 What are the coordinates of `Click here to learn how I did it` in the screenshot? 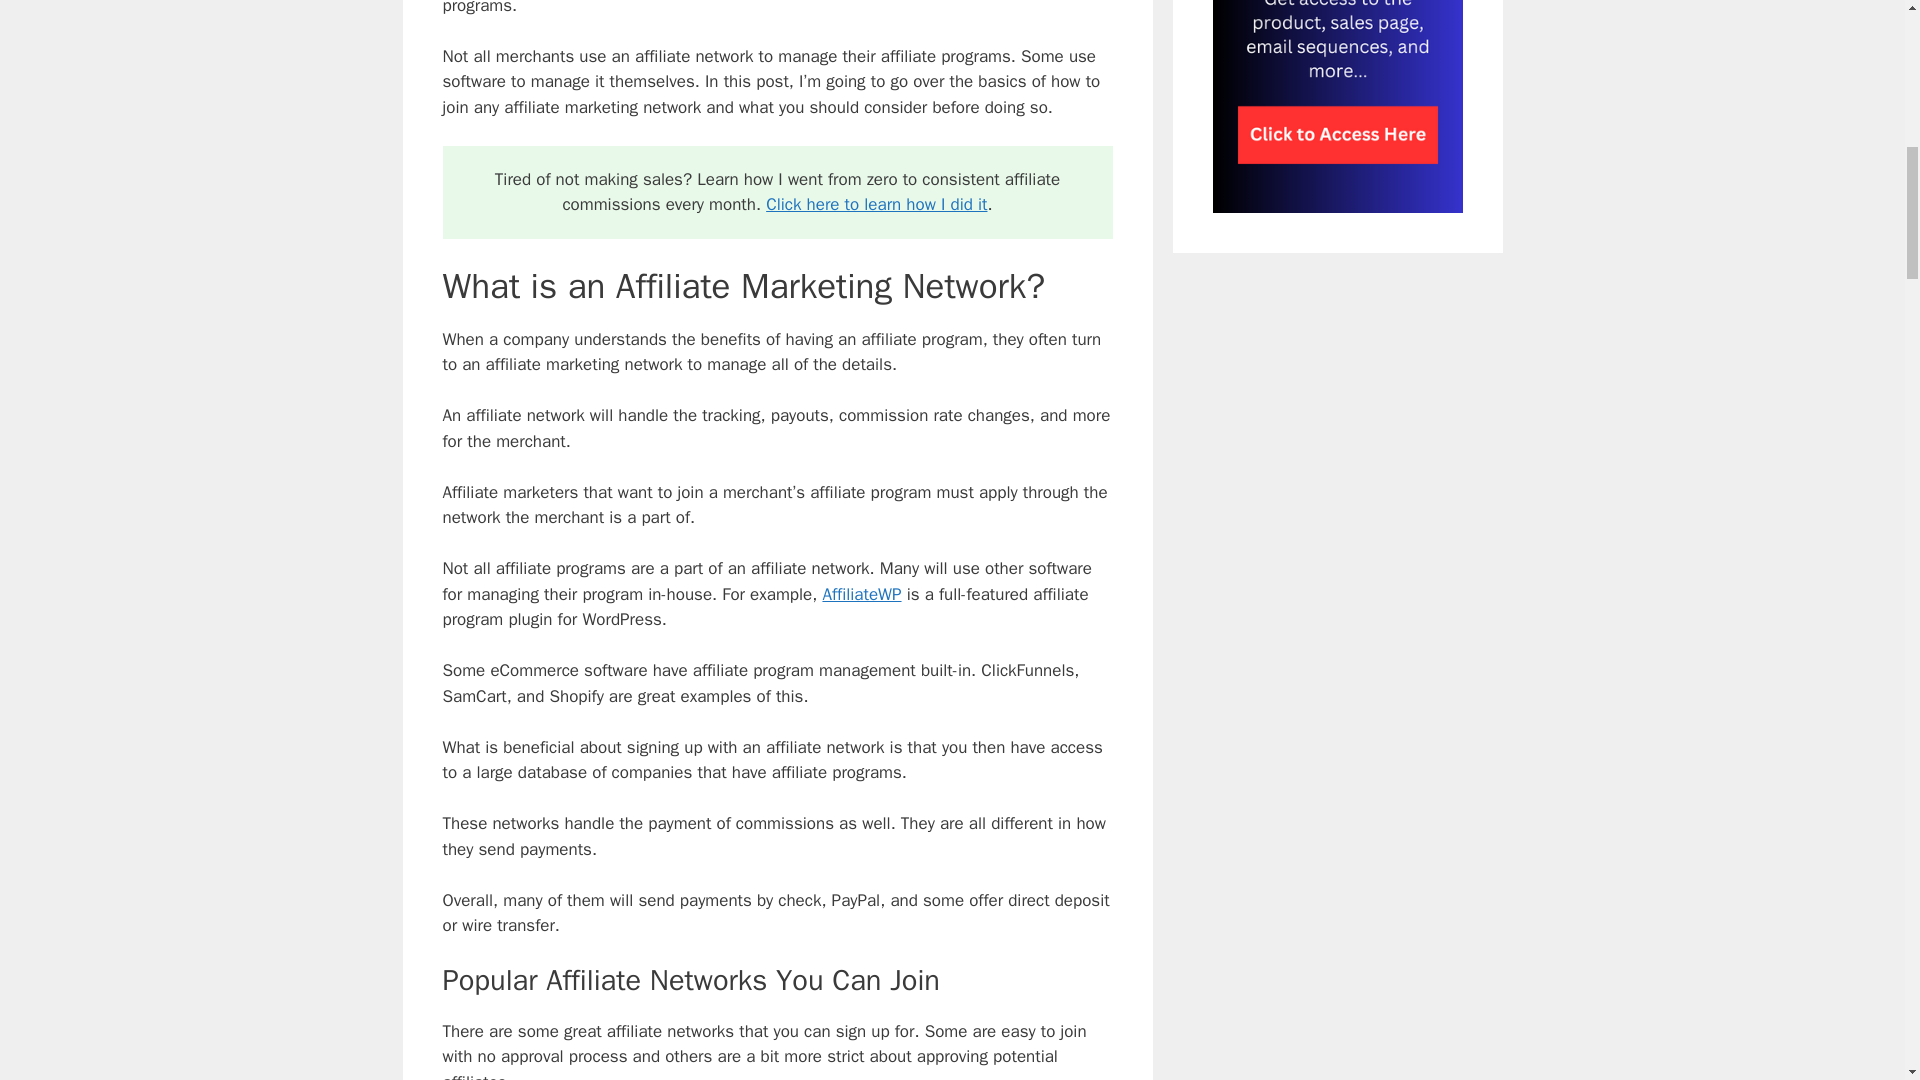 It's located at (876, 204).